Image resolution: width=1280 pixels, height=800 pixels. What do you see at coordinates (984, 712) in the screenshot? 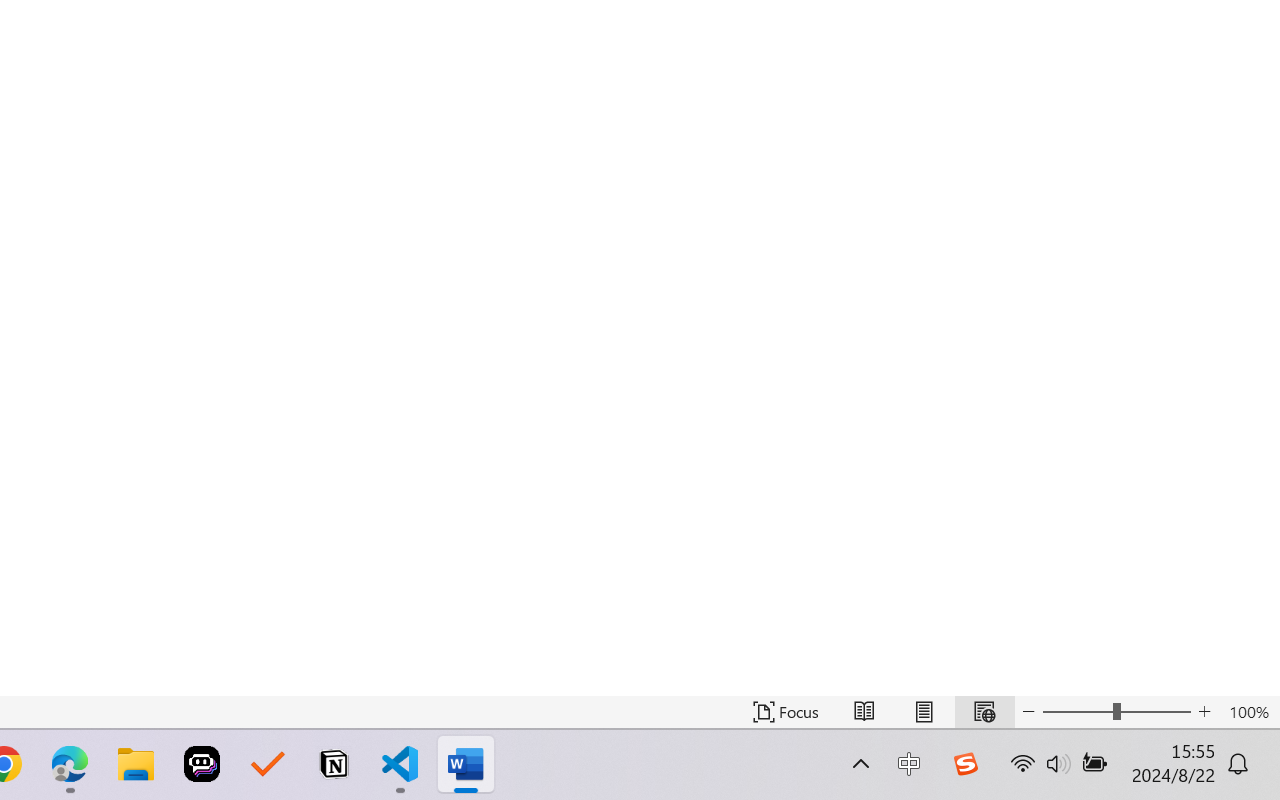
I see `Web Layout` at bounding box center [984, 712].